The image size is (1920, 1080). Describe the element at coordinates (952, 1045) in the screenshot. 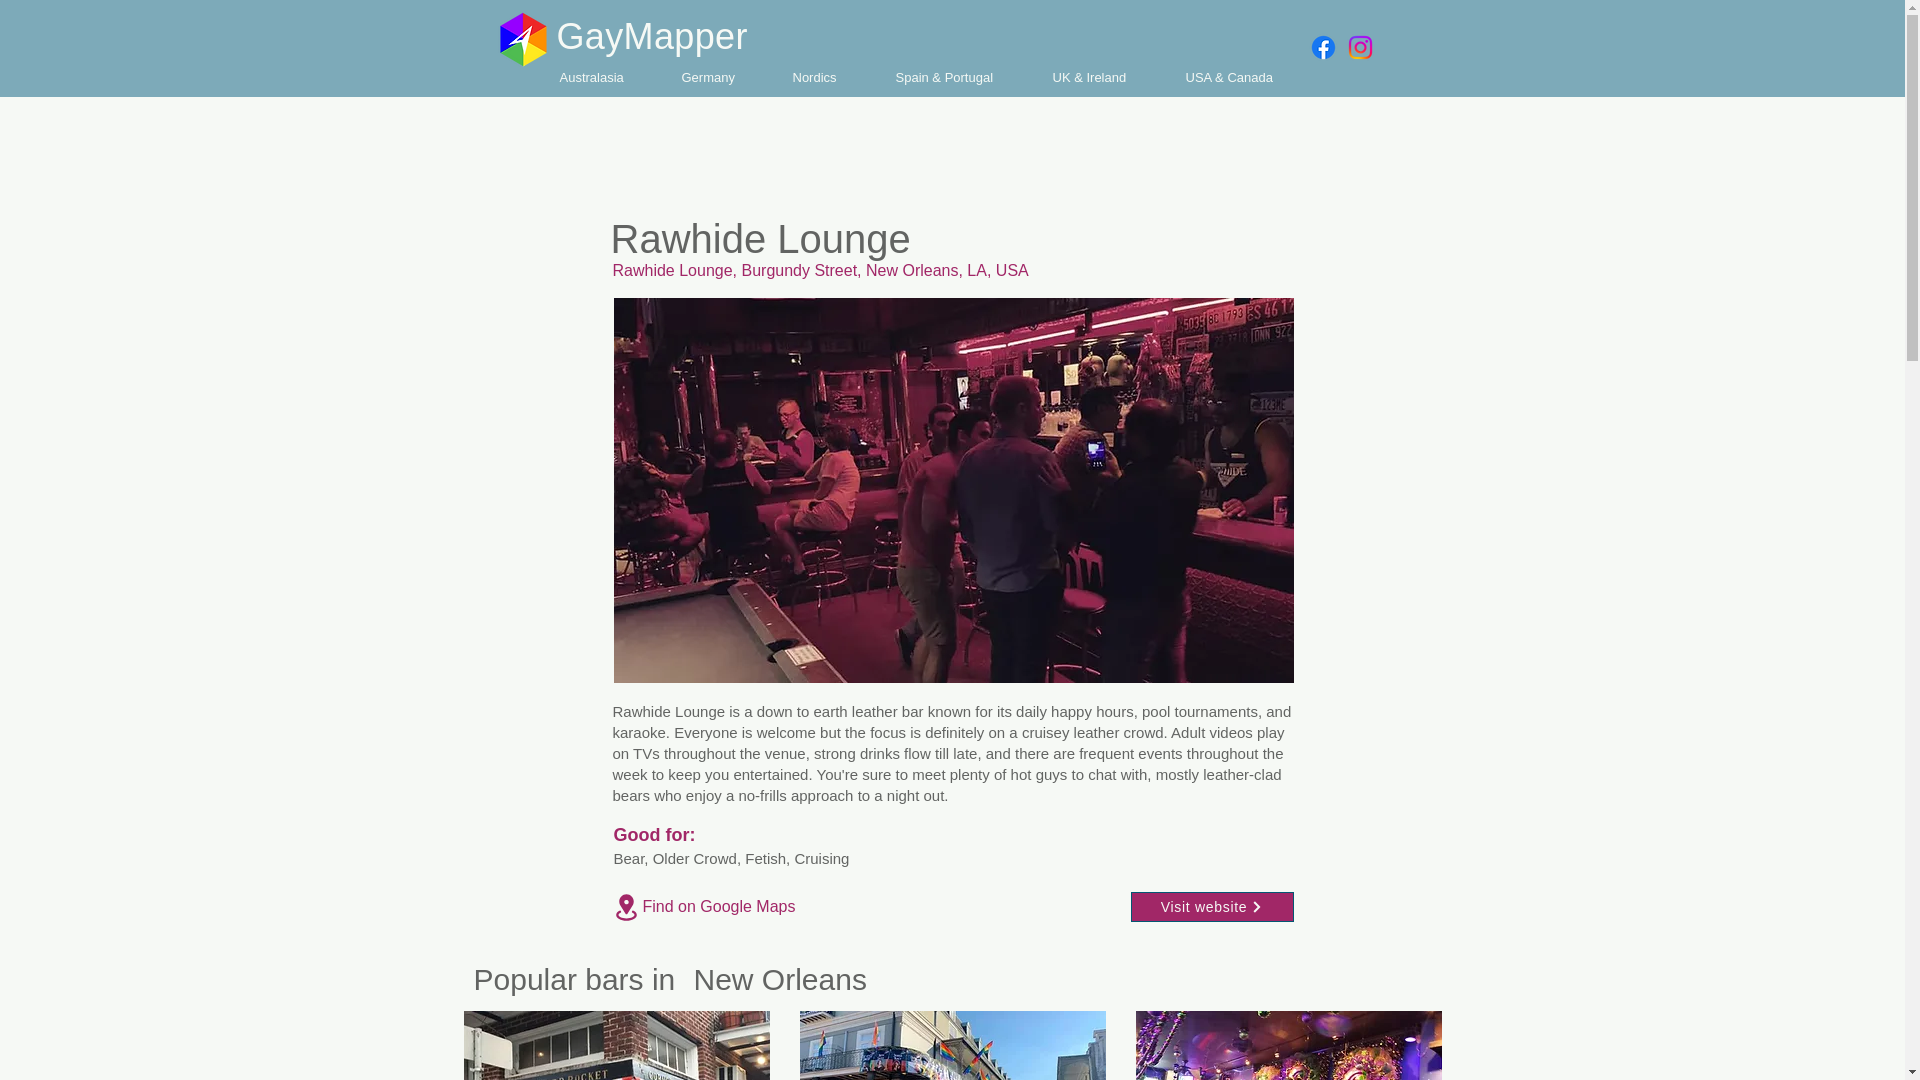

I see `napoleons-itch-gay-bar-new-orleans-gaymapper.jpg` at that location.